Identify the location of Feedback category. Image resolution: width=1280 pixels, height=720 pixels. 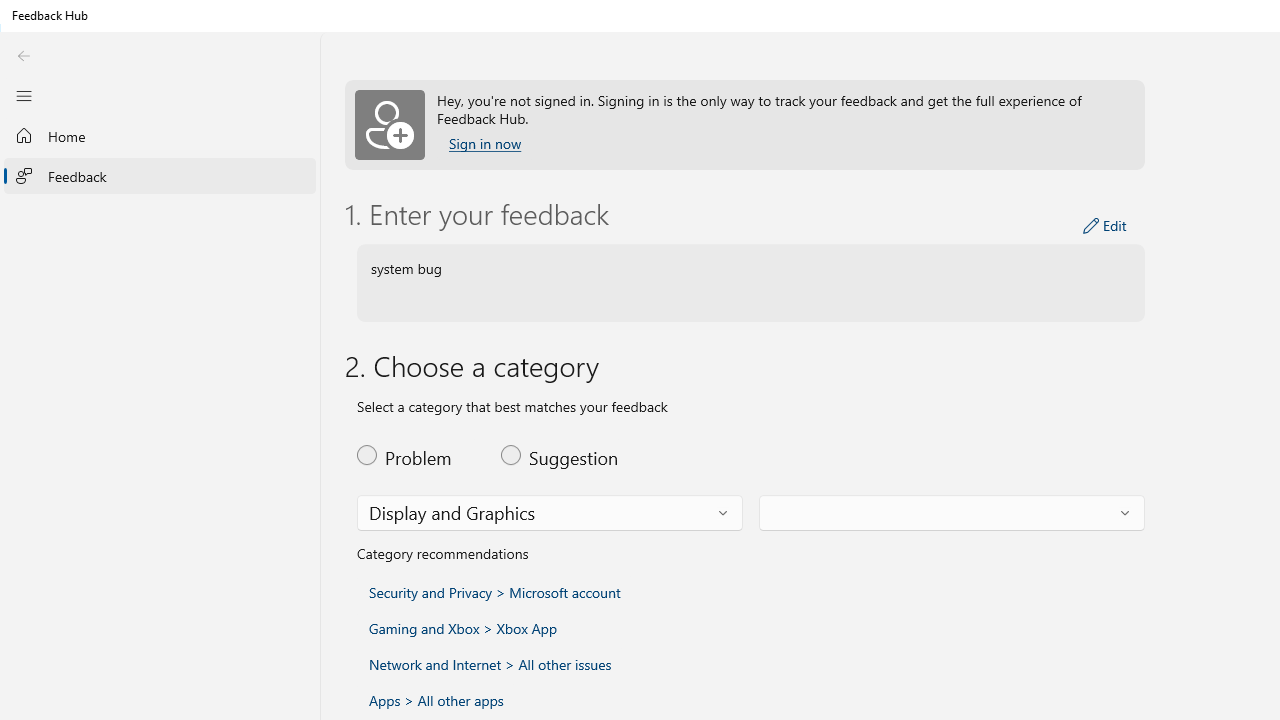
(550, 512).